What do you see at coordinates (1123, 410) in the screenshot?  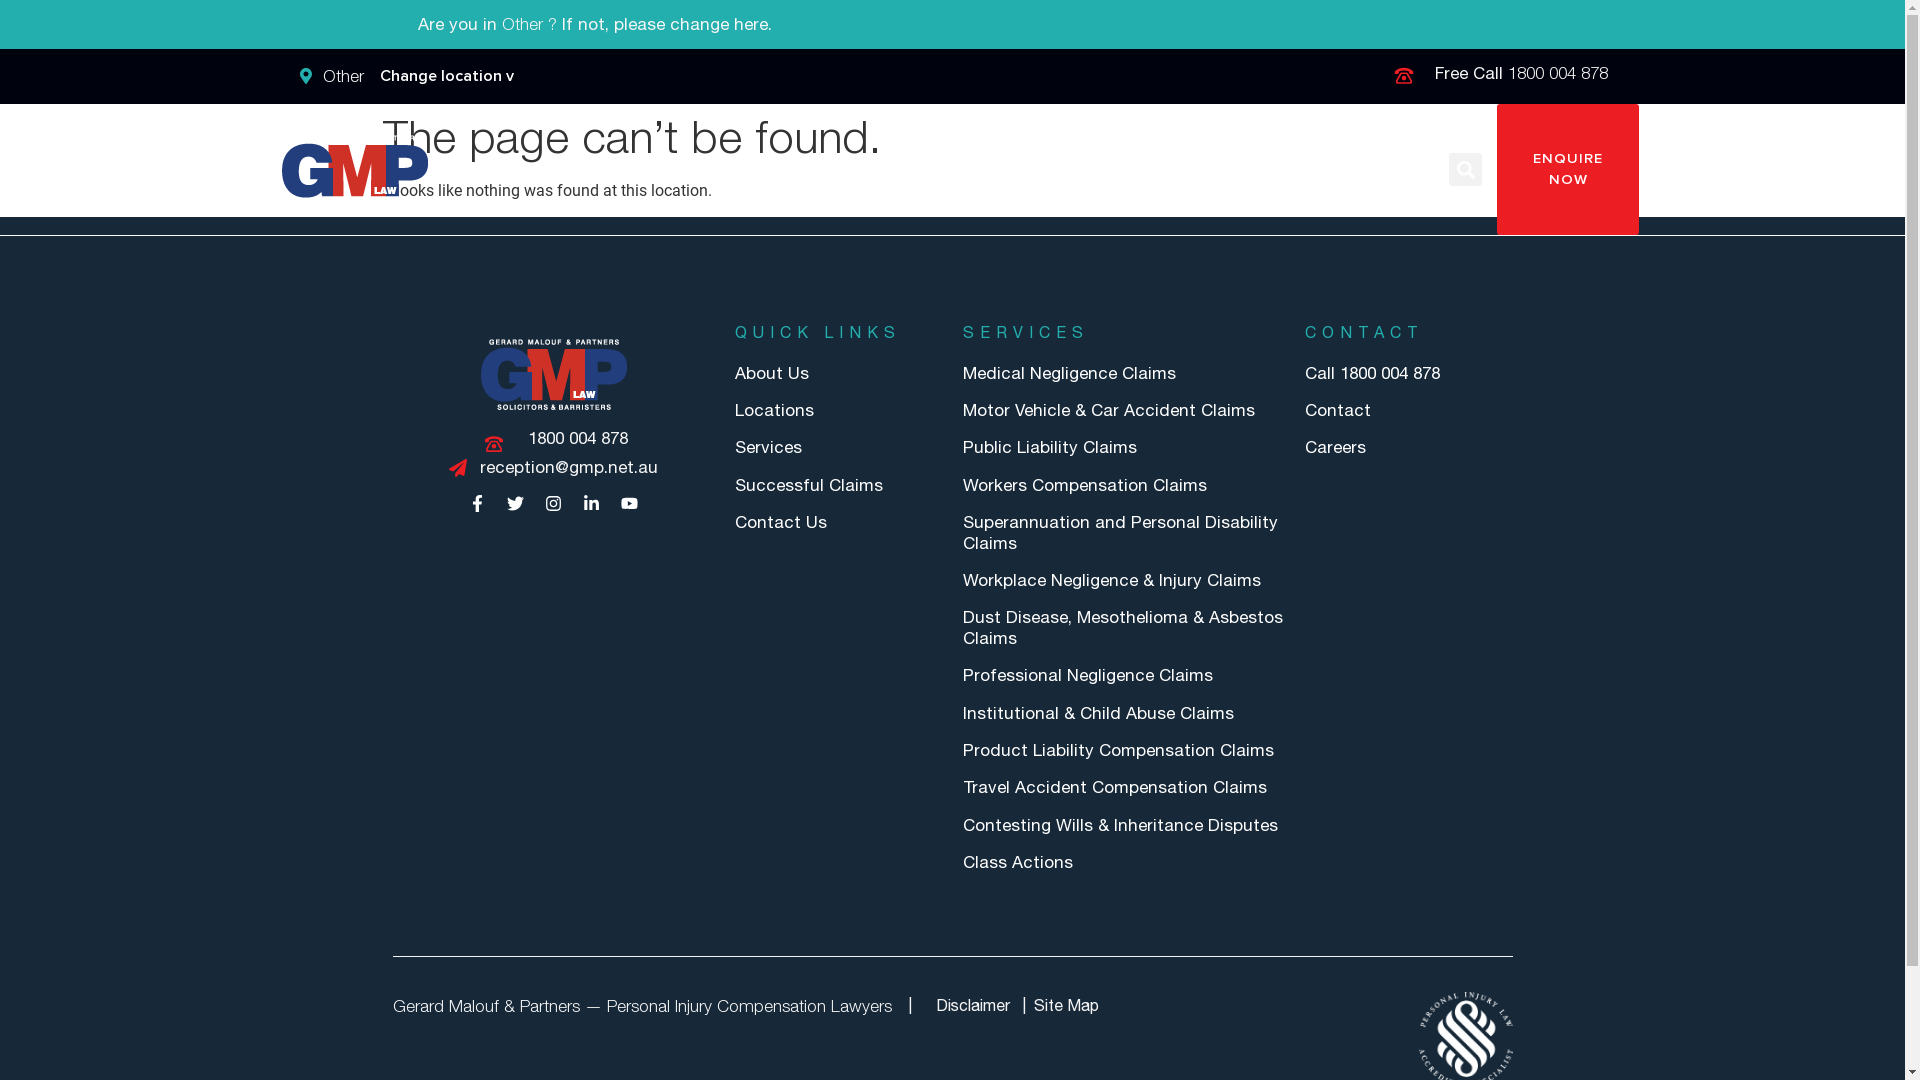 I see `Motor Vehicle & Car Accident Claims` at bounding box center [1123, 410].